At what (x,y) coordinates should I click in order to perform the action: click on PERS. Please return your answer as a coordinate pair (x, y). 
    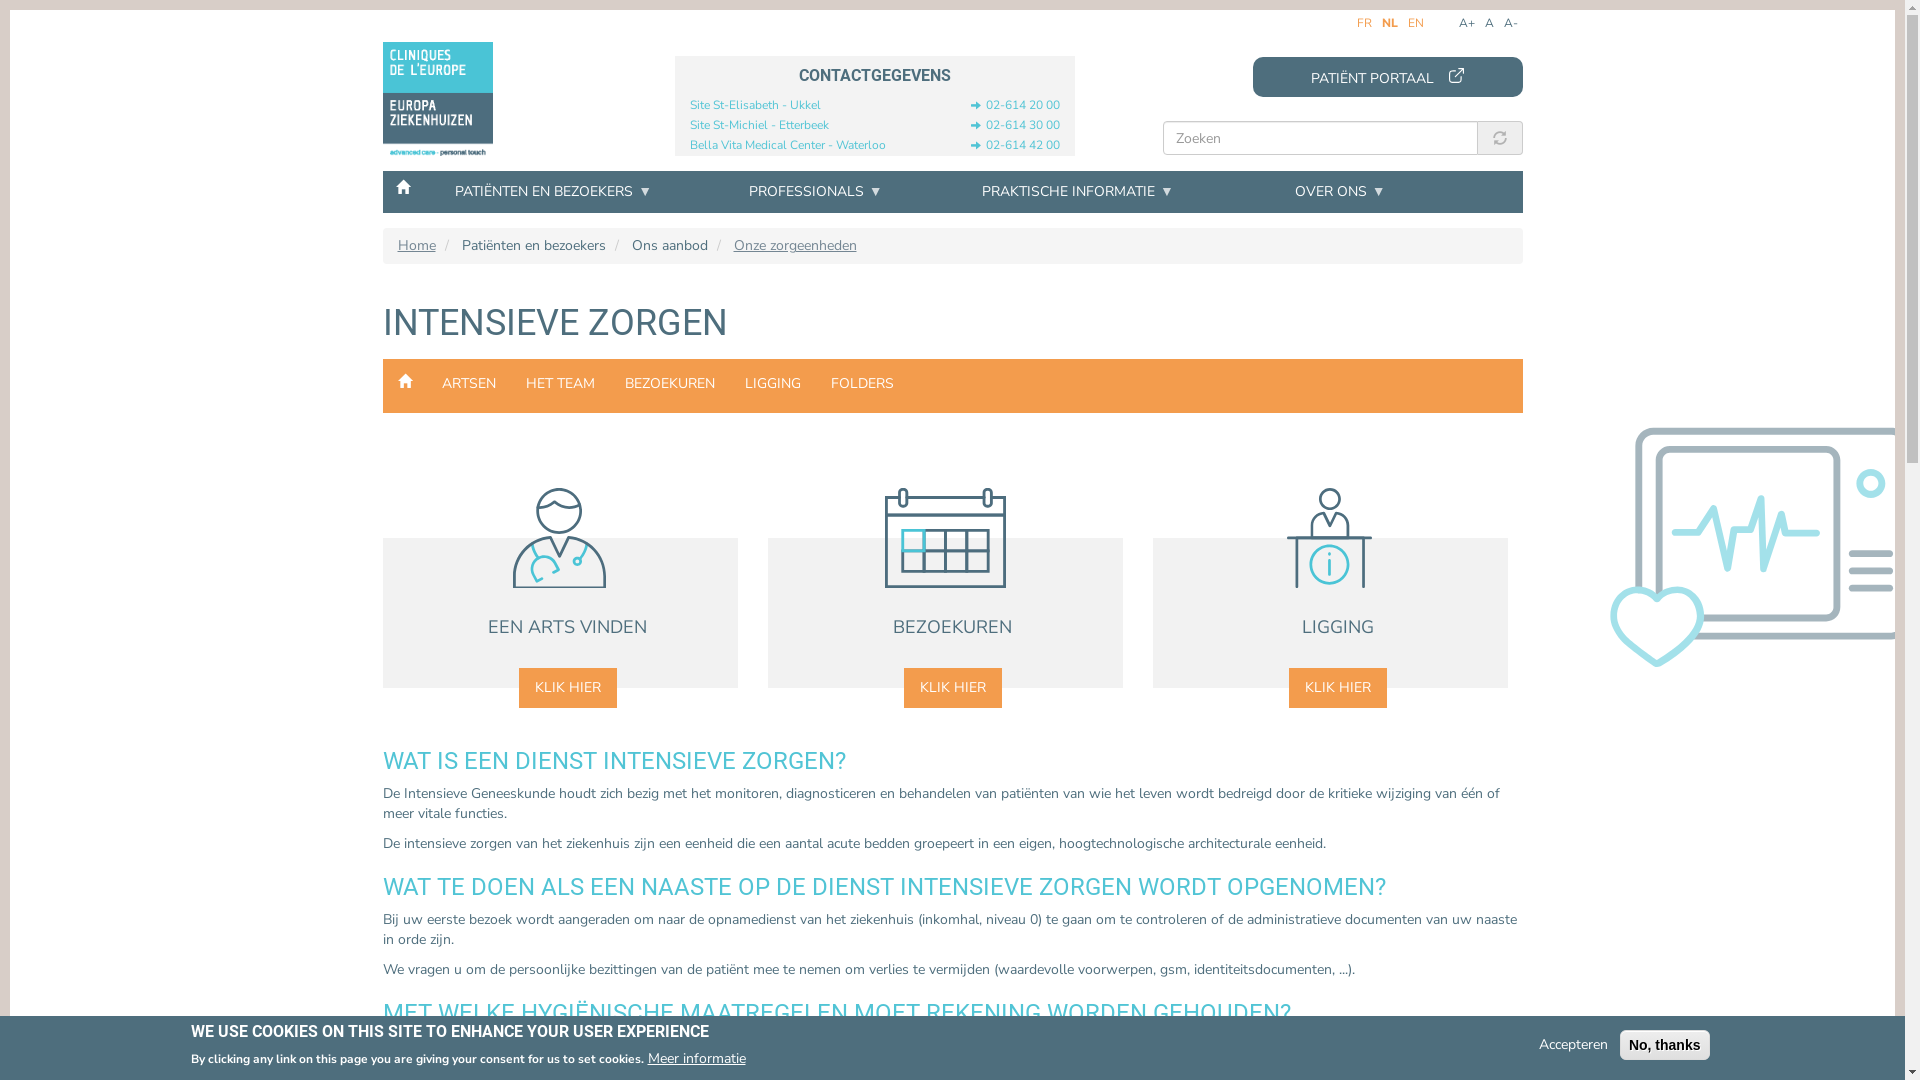
    Looking at the image, I should click on (510, 467).